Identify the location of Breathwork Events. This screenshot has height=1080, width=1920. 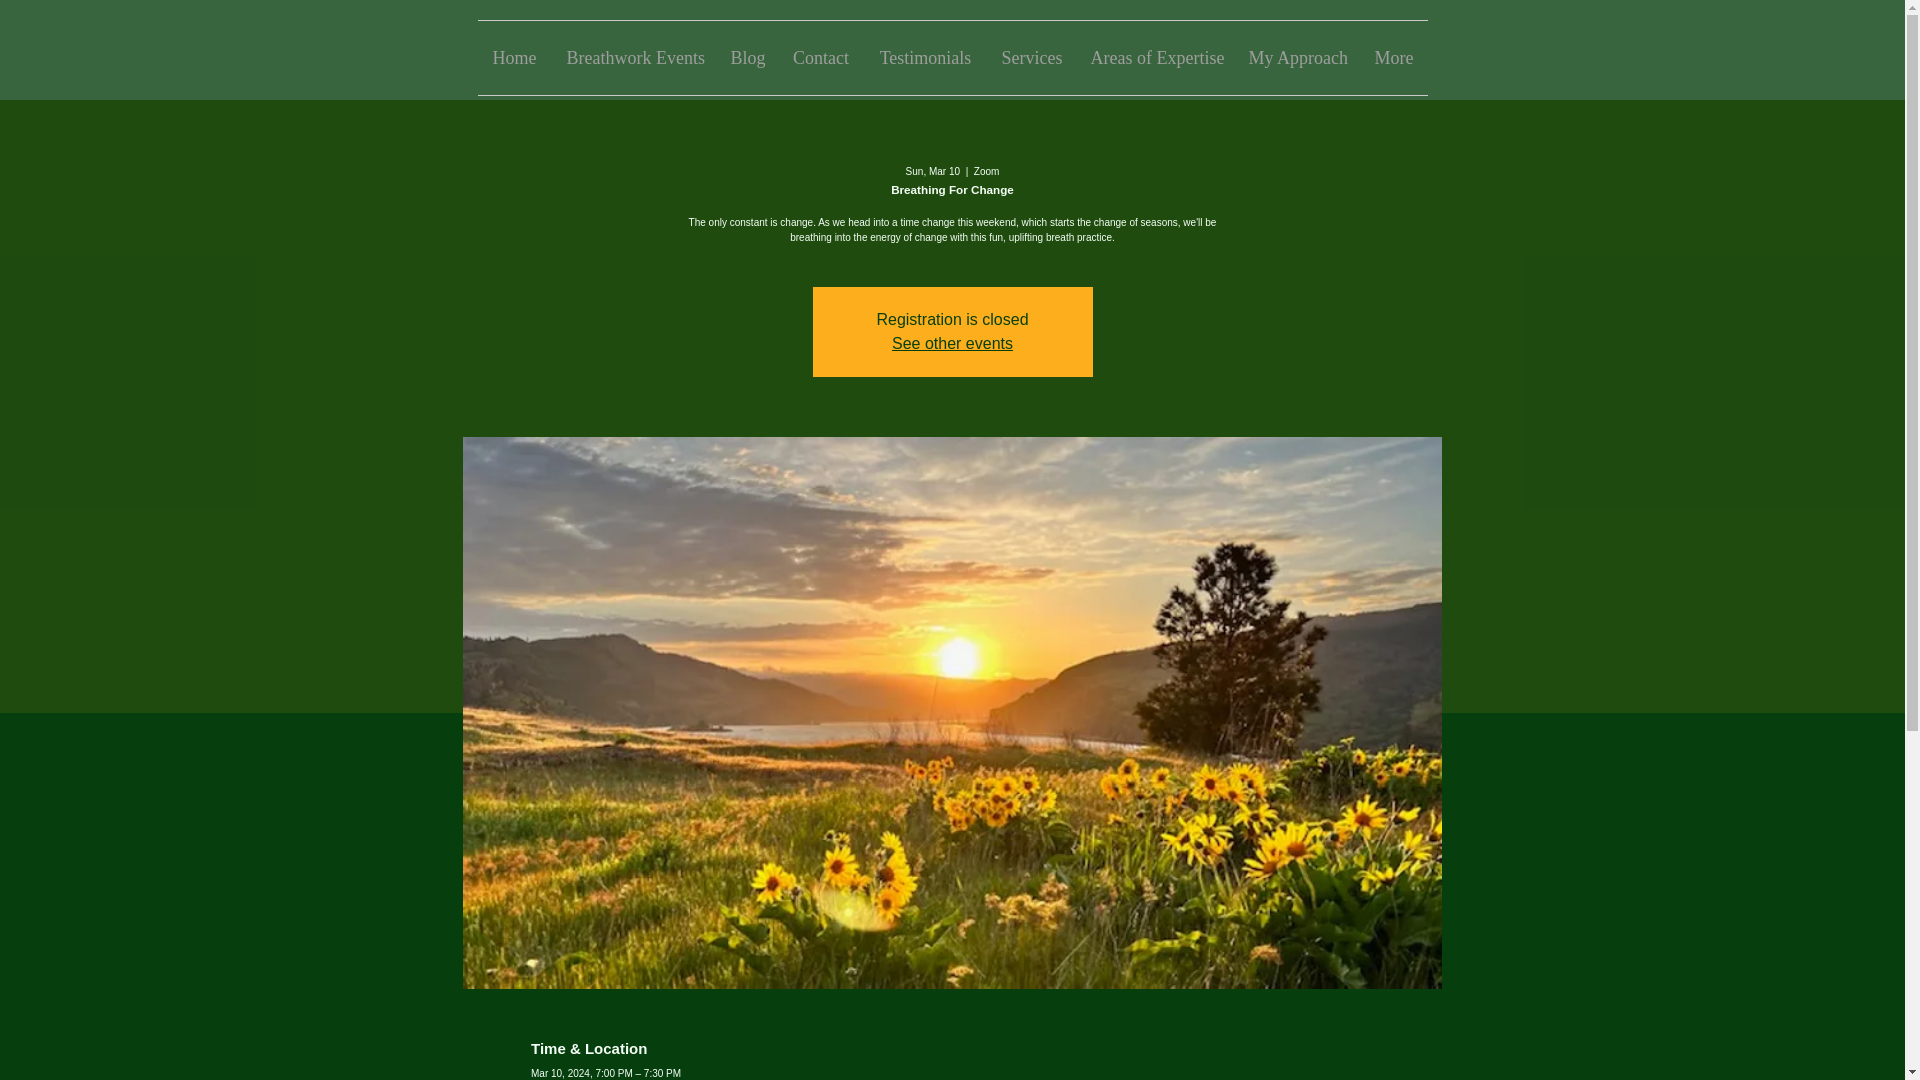
(634, 58).